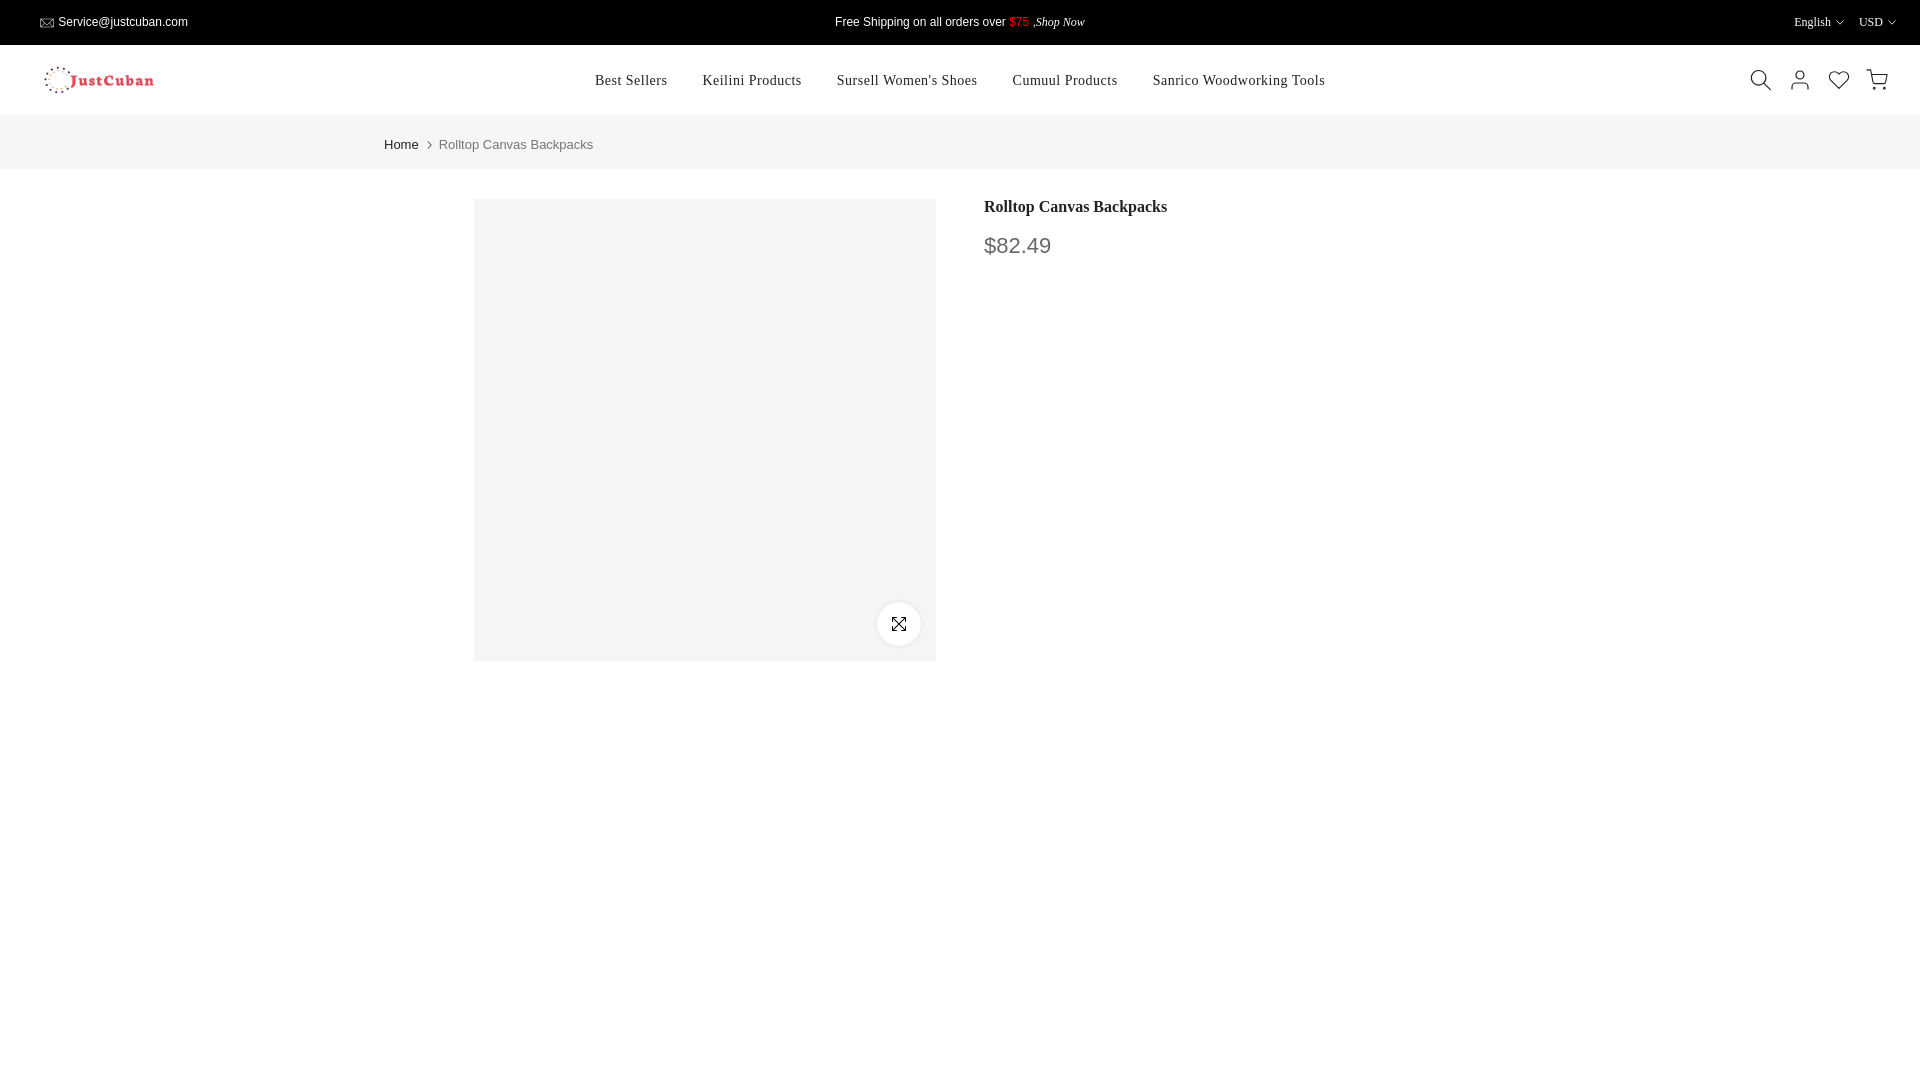 The width and height of the screenshot is (1920, 1080). What do you see at coordinates (1064, 80) in the screenshot?
I see `Cumuul Products` at bounding box center [1064, 80].